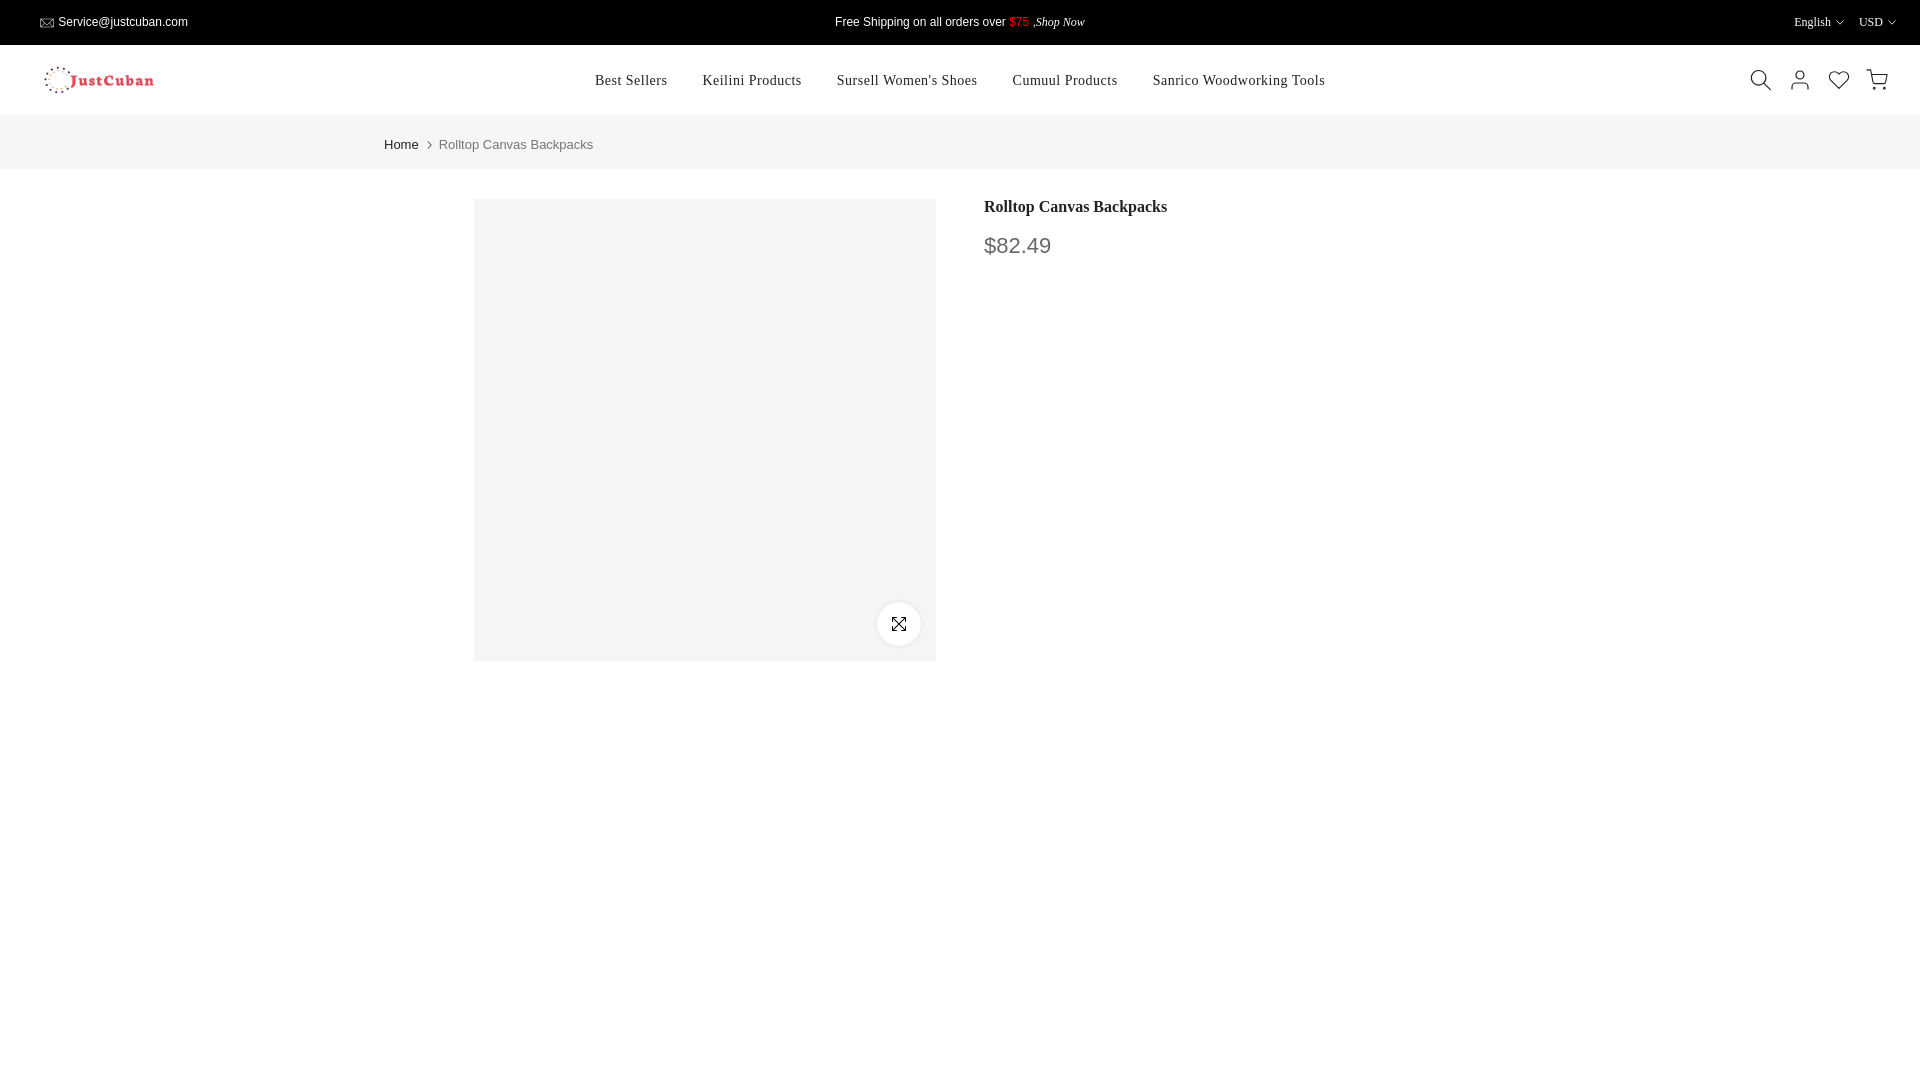 The width and height of the screenshot is (1920, 1080). What do you see at coordinates (1064, 80) in the screenshot?
I see `Cumuul Products` at bounding box center [1064, 80].